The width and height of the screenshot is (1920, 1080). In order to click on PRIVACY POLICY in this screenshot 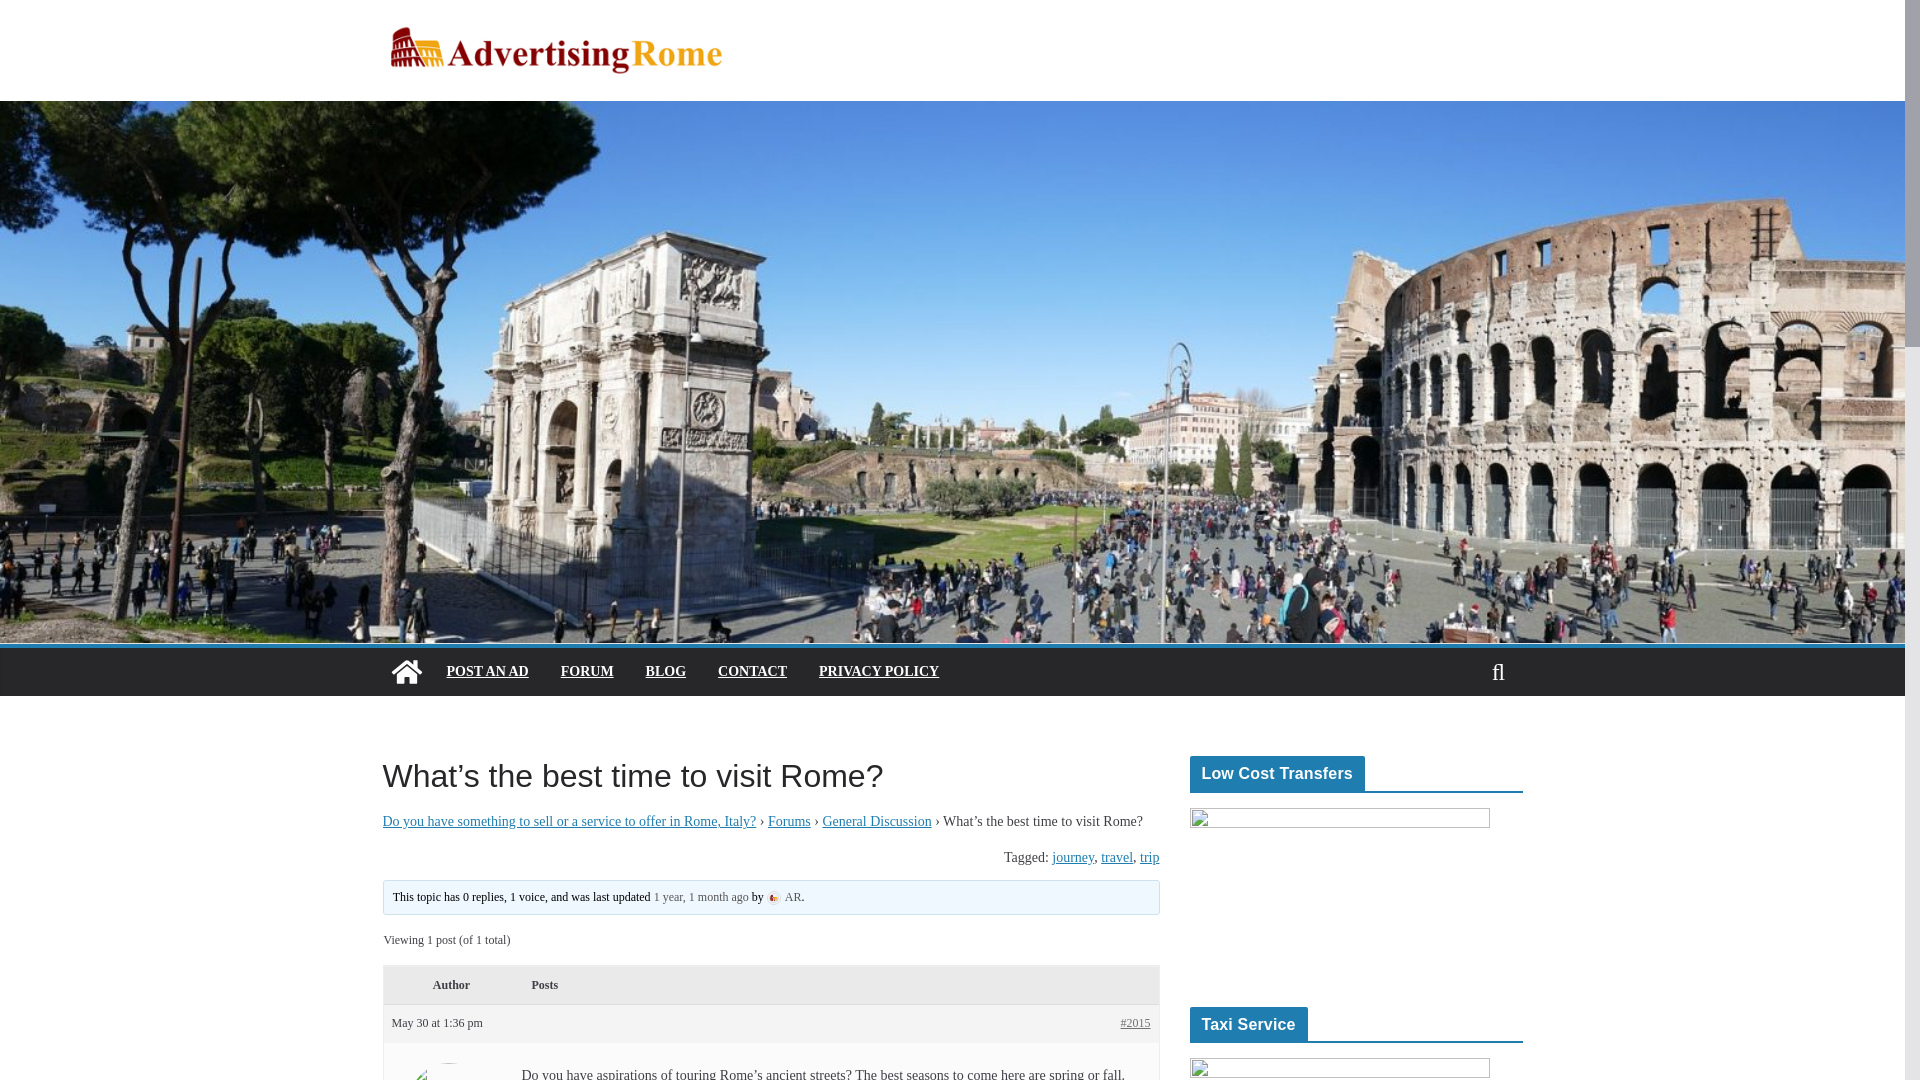, I will do `click(878, 671)`.